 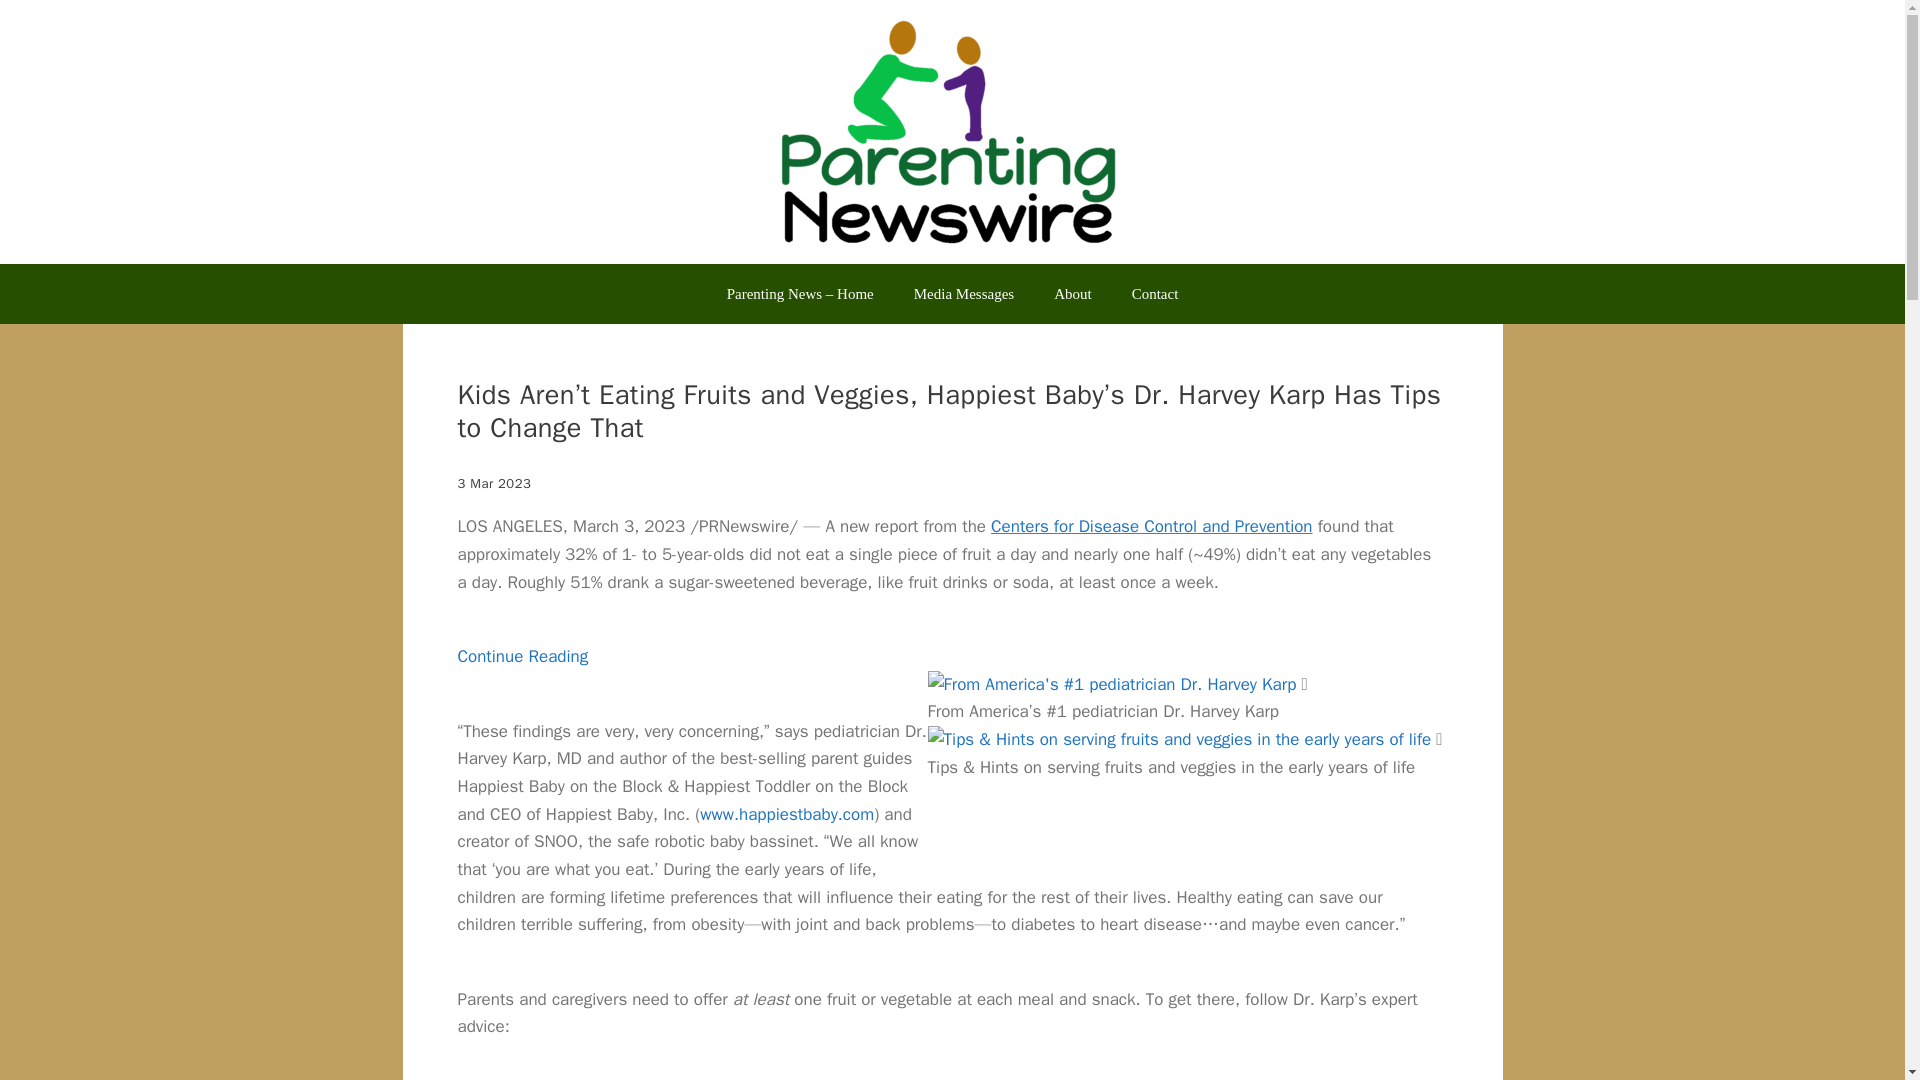 What do you see at coordinates (964, 294) in the screenshot?
I see `Media Messages` at bounding box center [964, 294].